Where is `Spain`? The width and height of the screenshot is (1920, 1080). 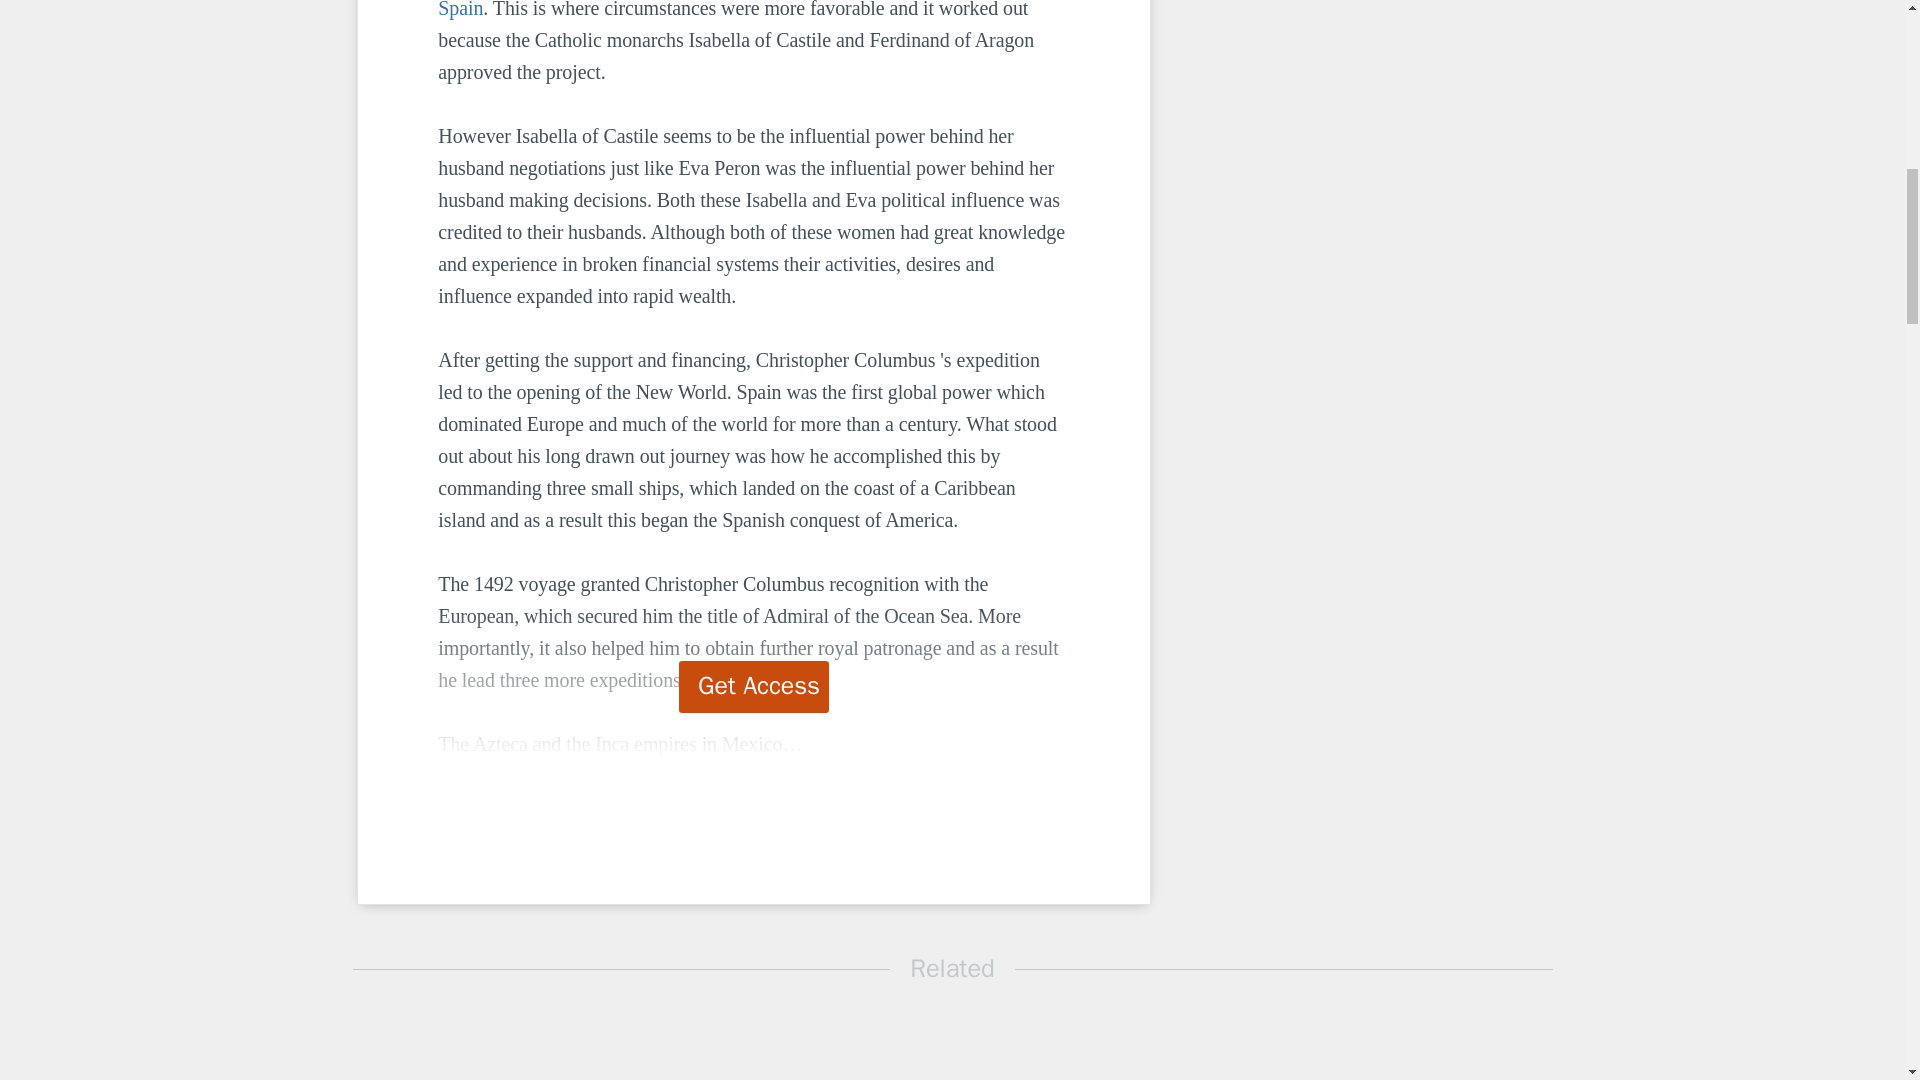 Spain is located at coordinates (460, 10).